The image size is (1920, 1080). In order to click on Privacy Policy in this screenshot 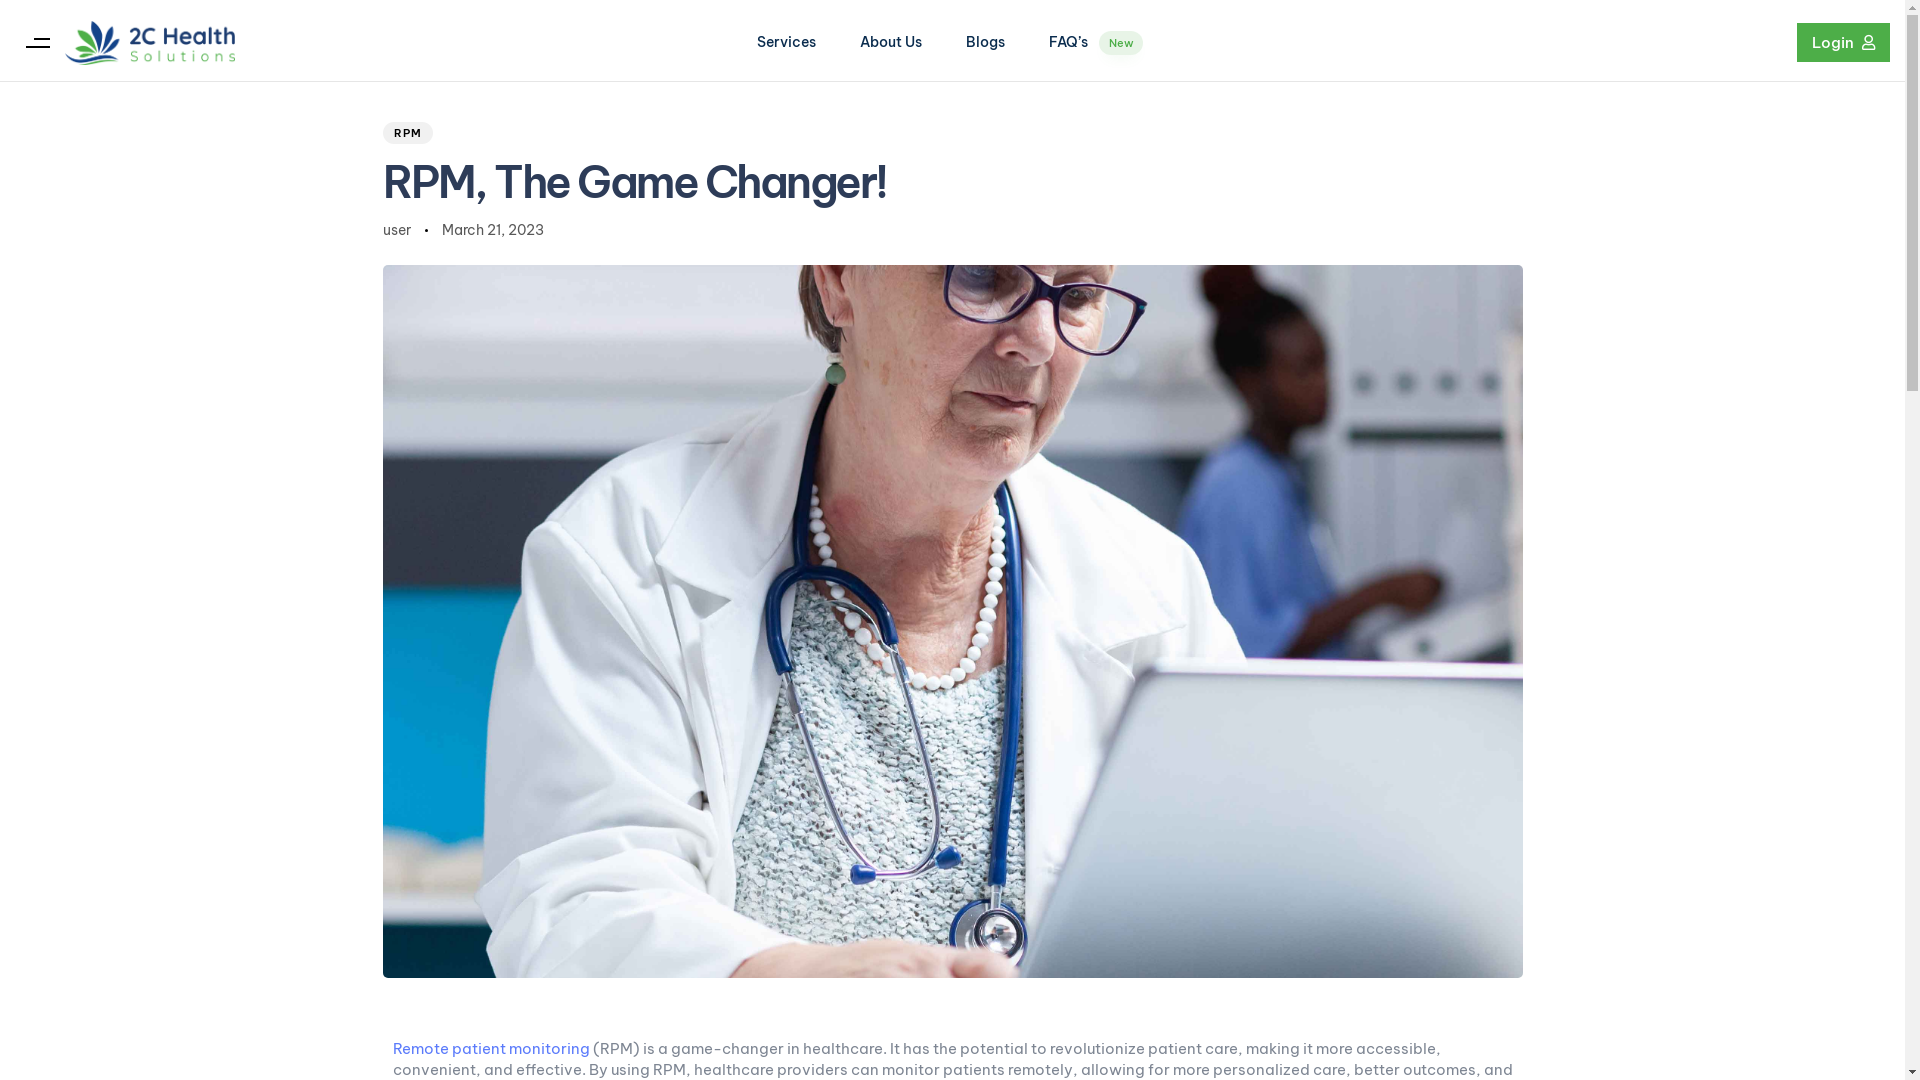, I will do `click(1283, 810)`.